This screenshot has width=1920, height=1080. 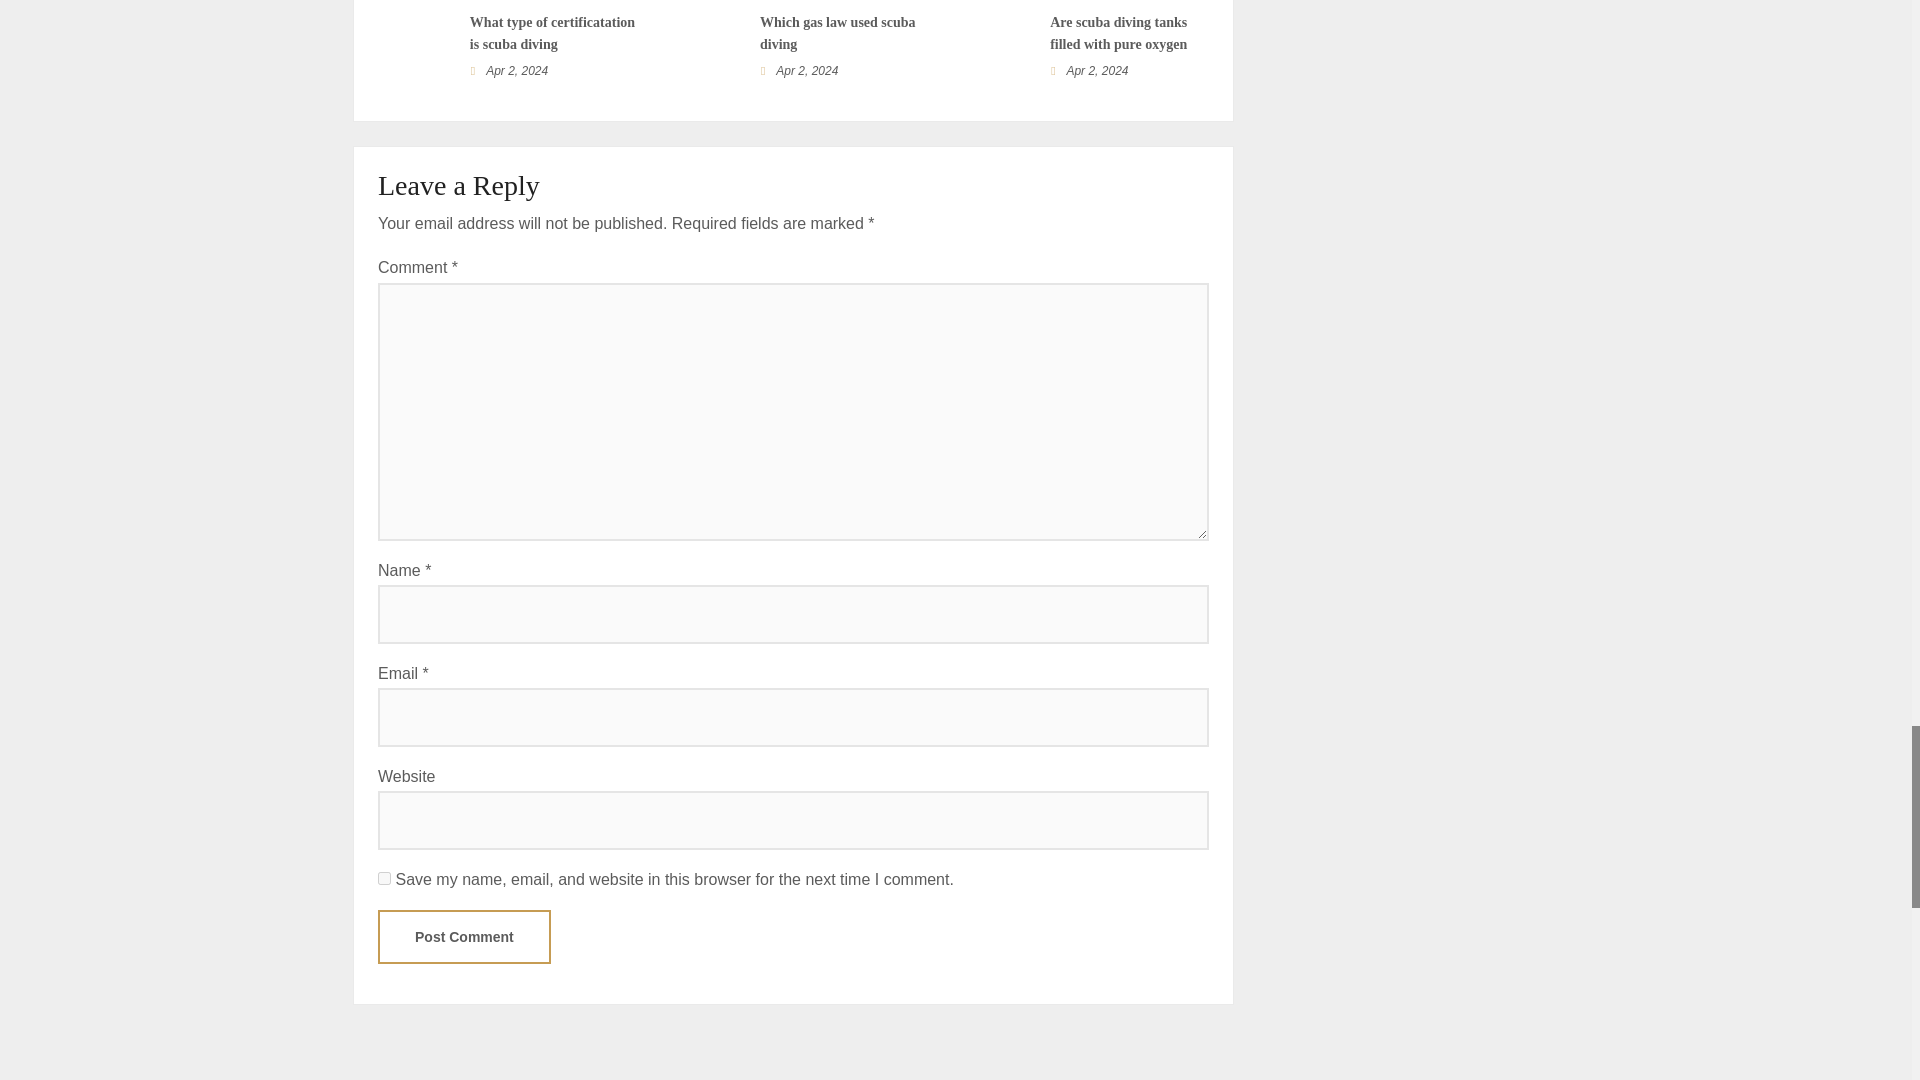 What do you see at coordinates (464, 937) in the screenshot?
I see `Post Comment` at bounding box center [464, 937].